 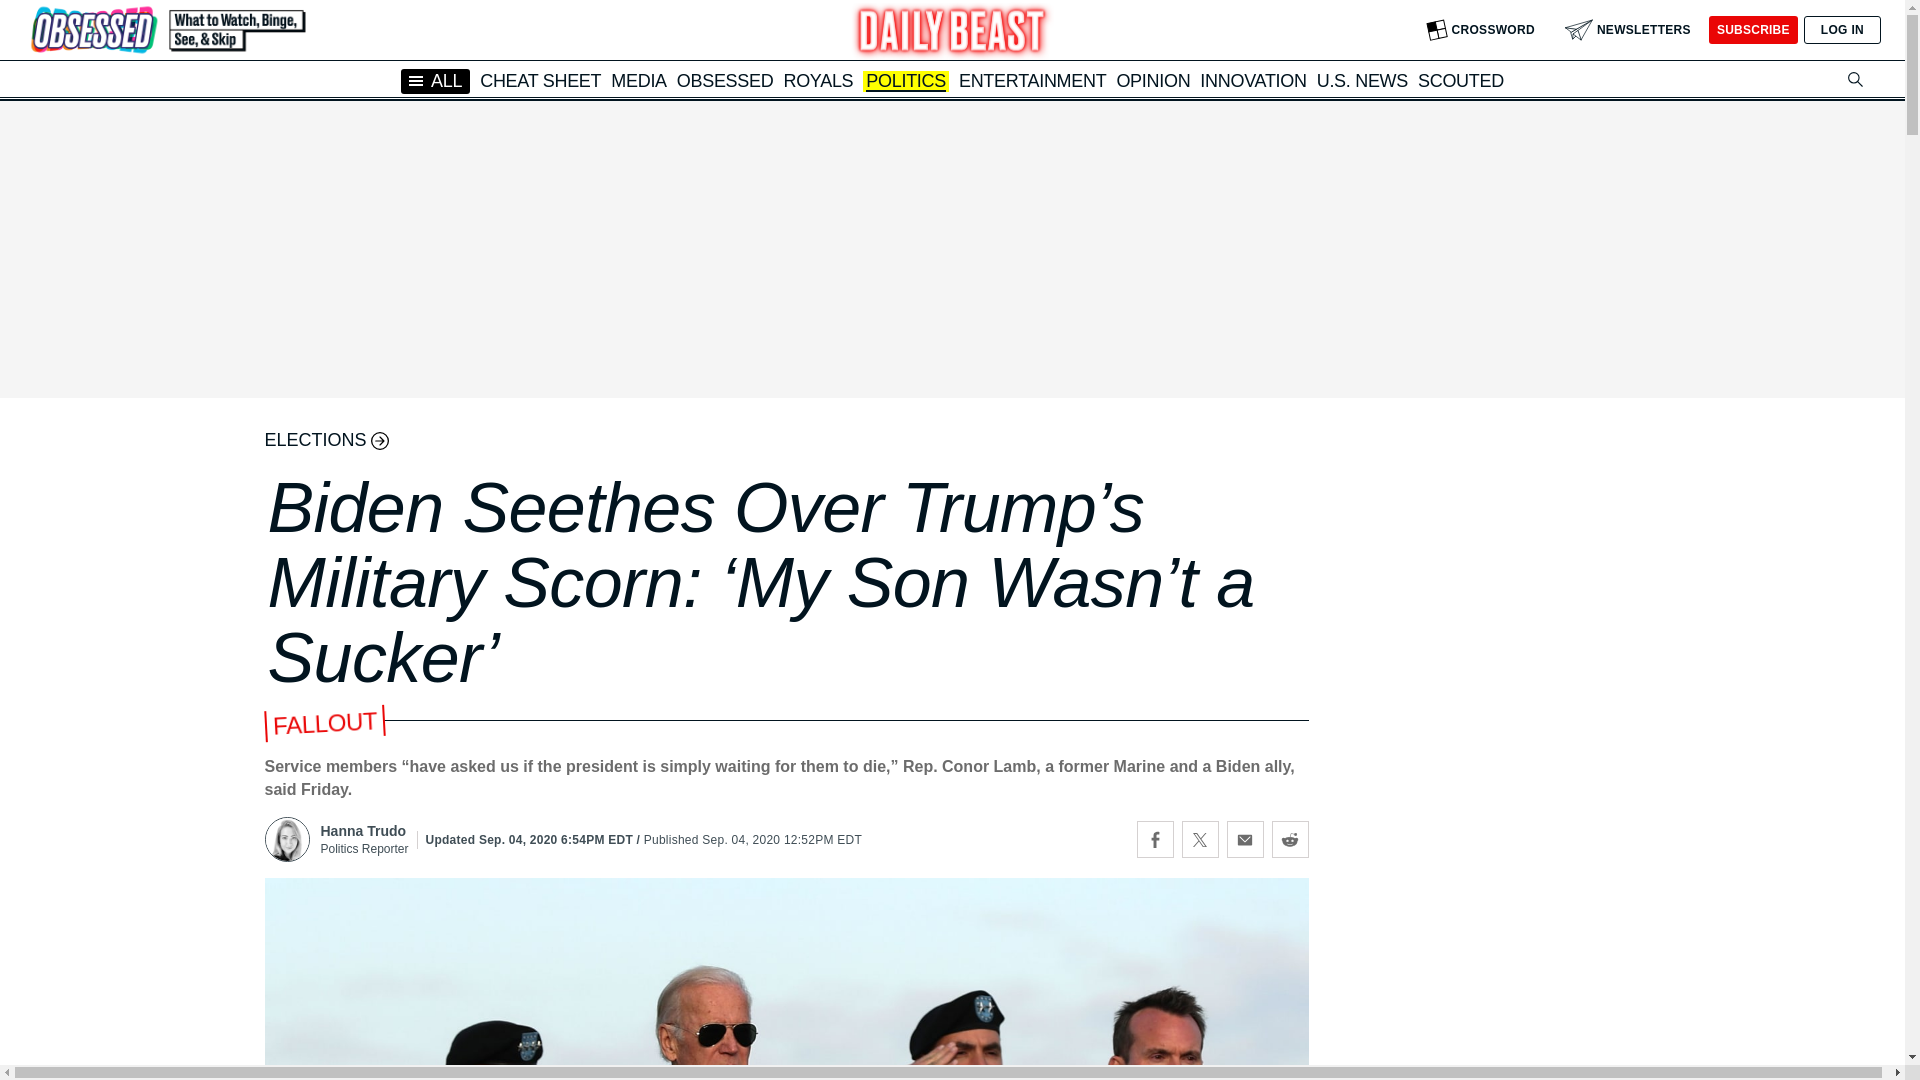 I want to click on ROYALS, so click(x=818, y=80).